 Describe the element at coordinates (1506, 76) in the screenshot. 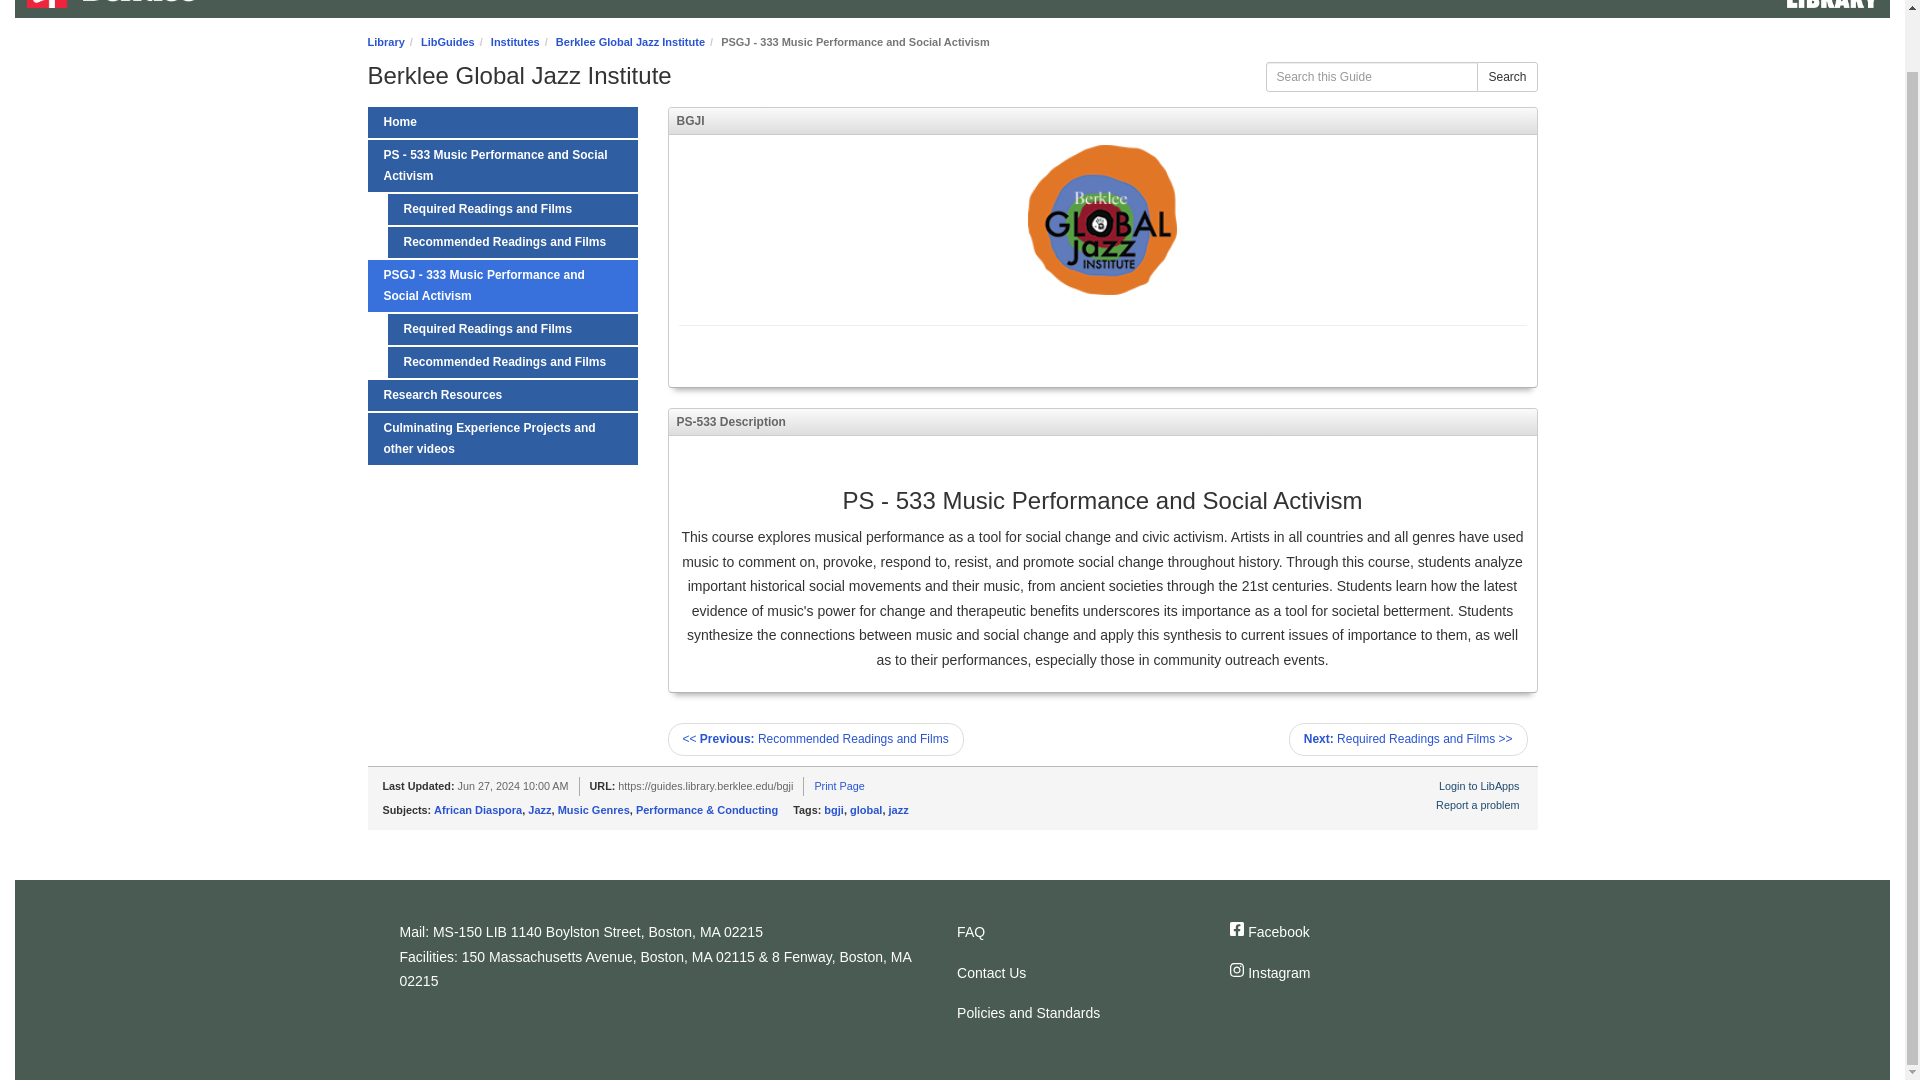

I see `Search` at that location.